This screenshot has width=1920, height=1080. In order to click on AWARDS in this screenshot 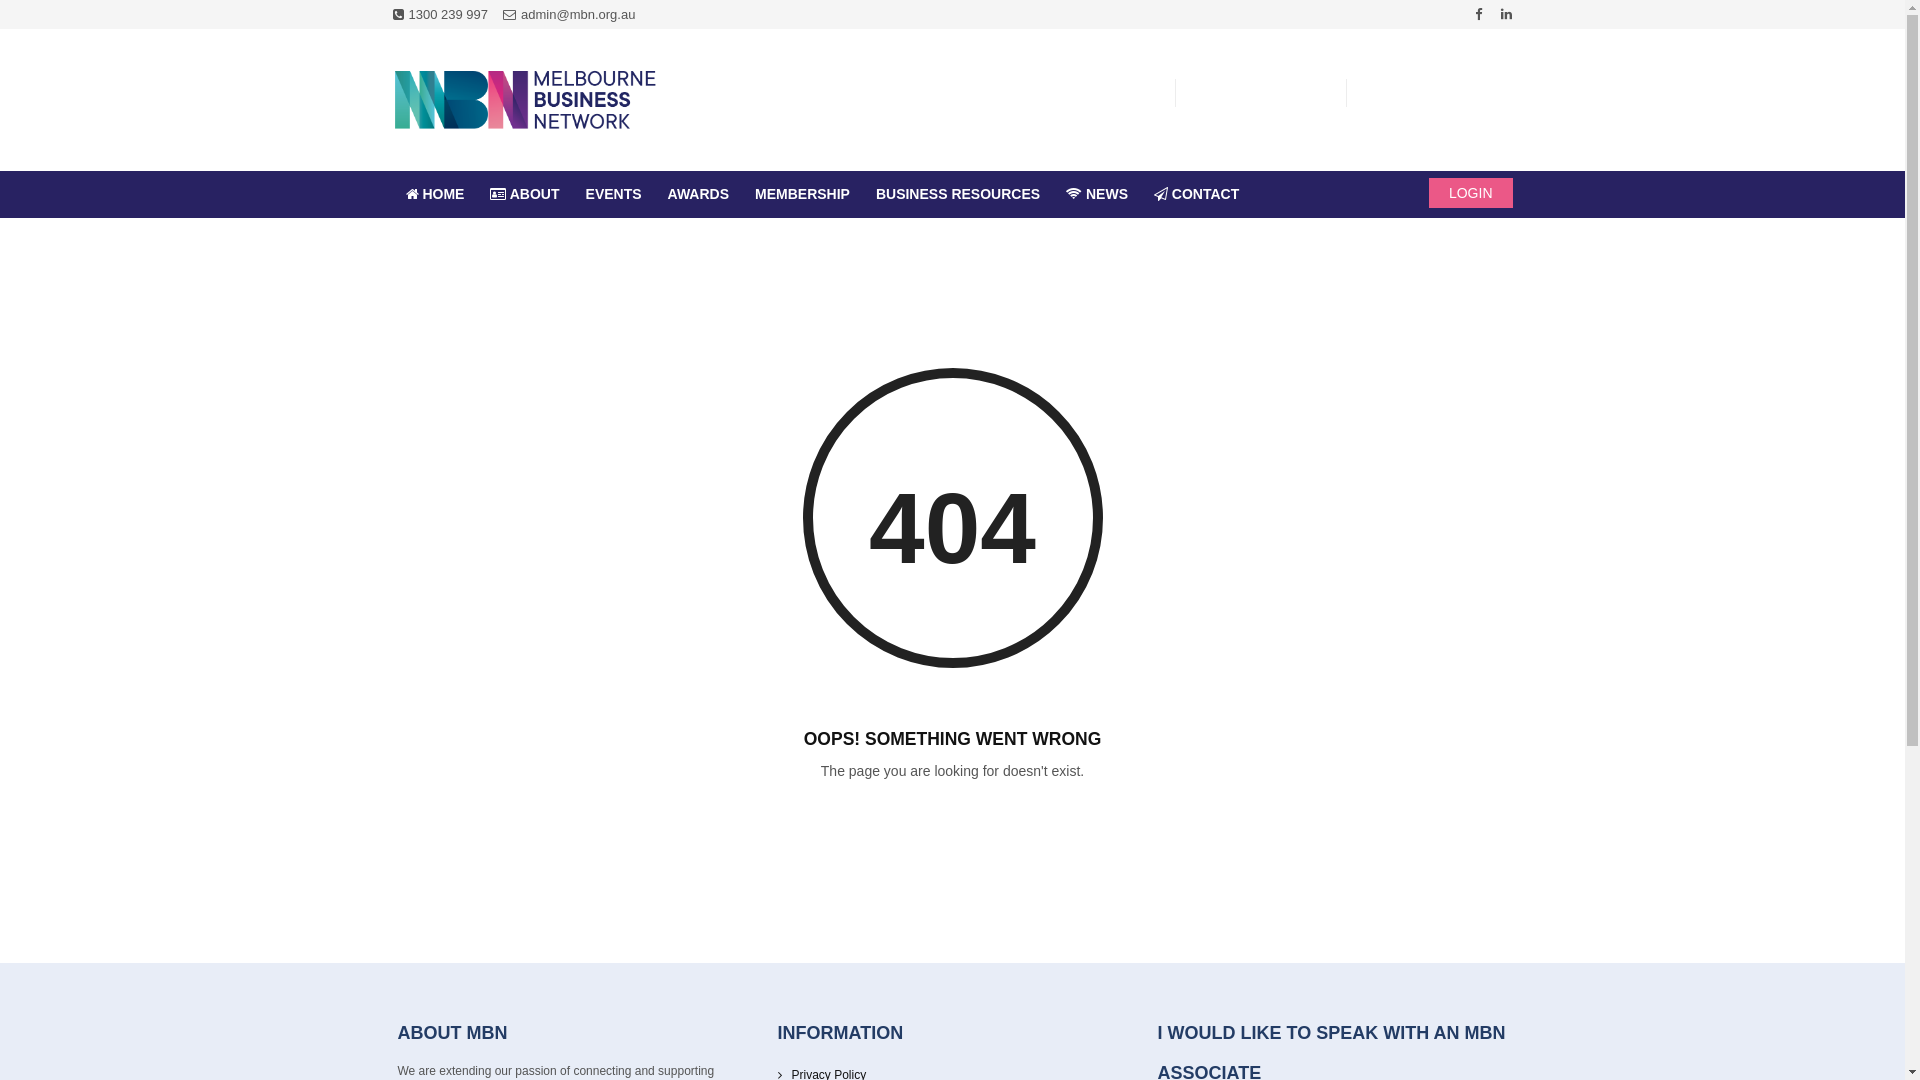, I will do `click(698, 194)`.